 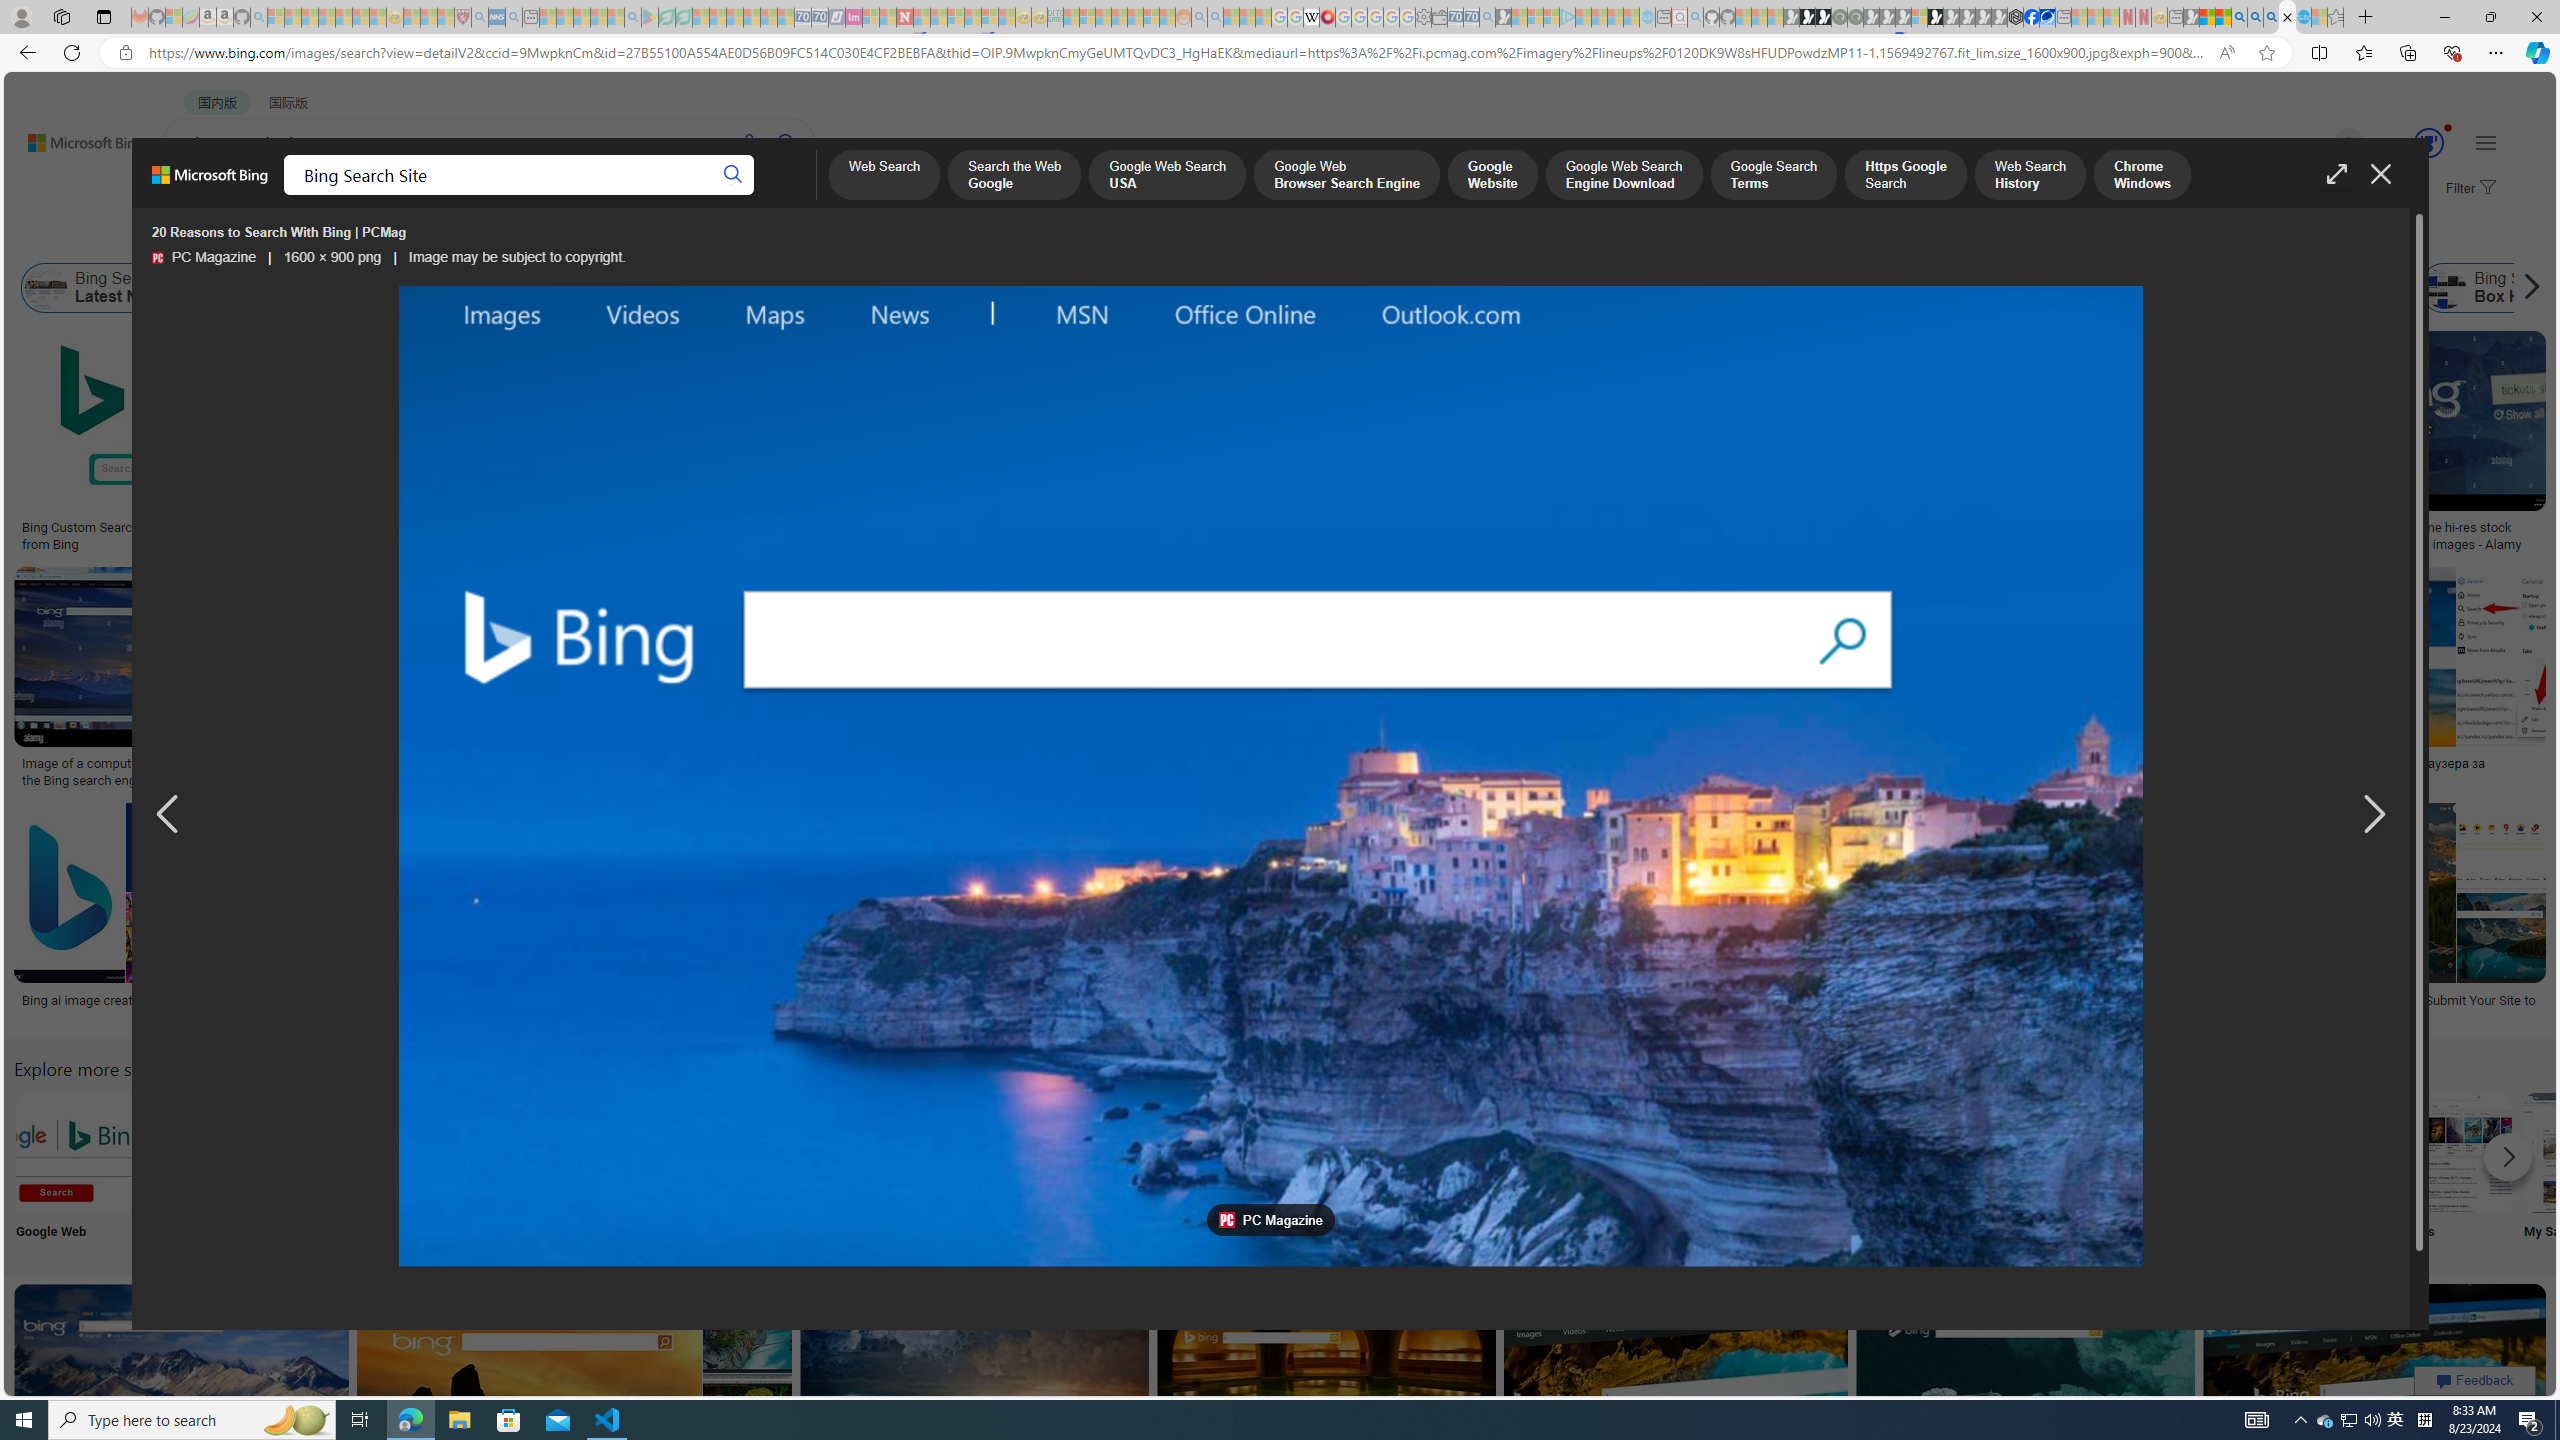 I want to click on Bing image search gets a redesign, new features - NeowinSave, so click(x=2030, y=1398).